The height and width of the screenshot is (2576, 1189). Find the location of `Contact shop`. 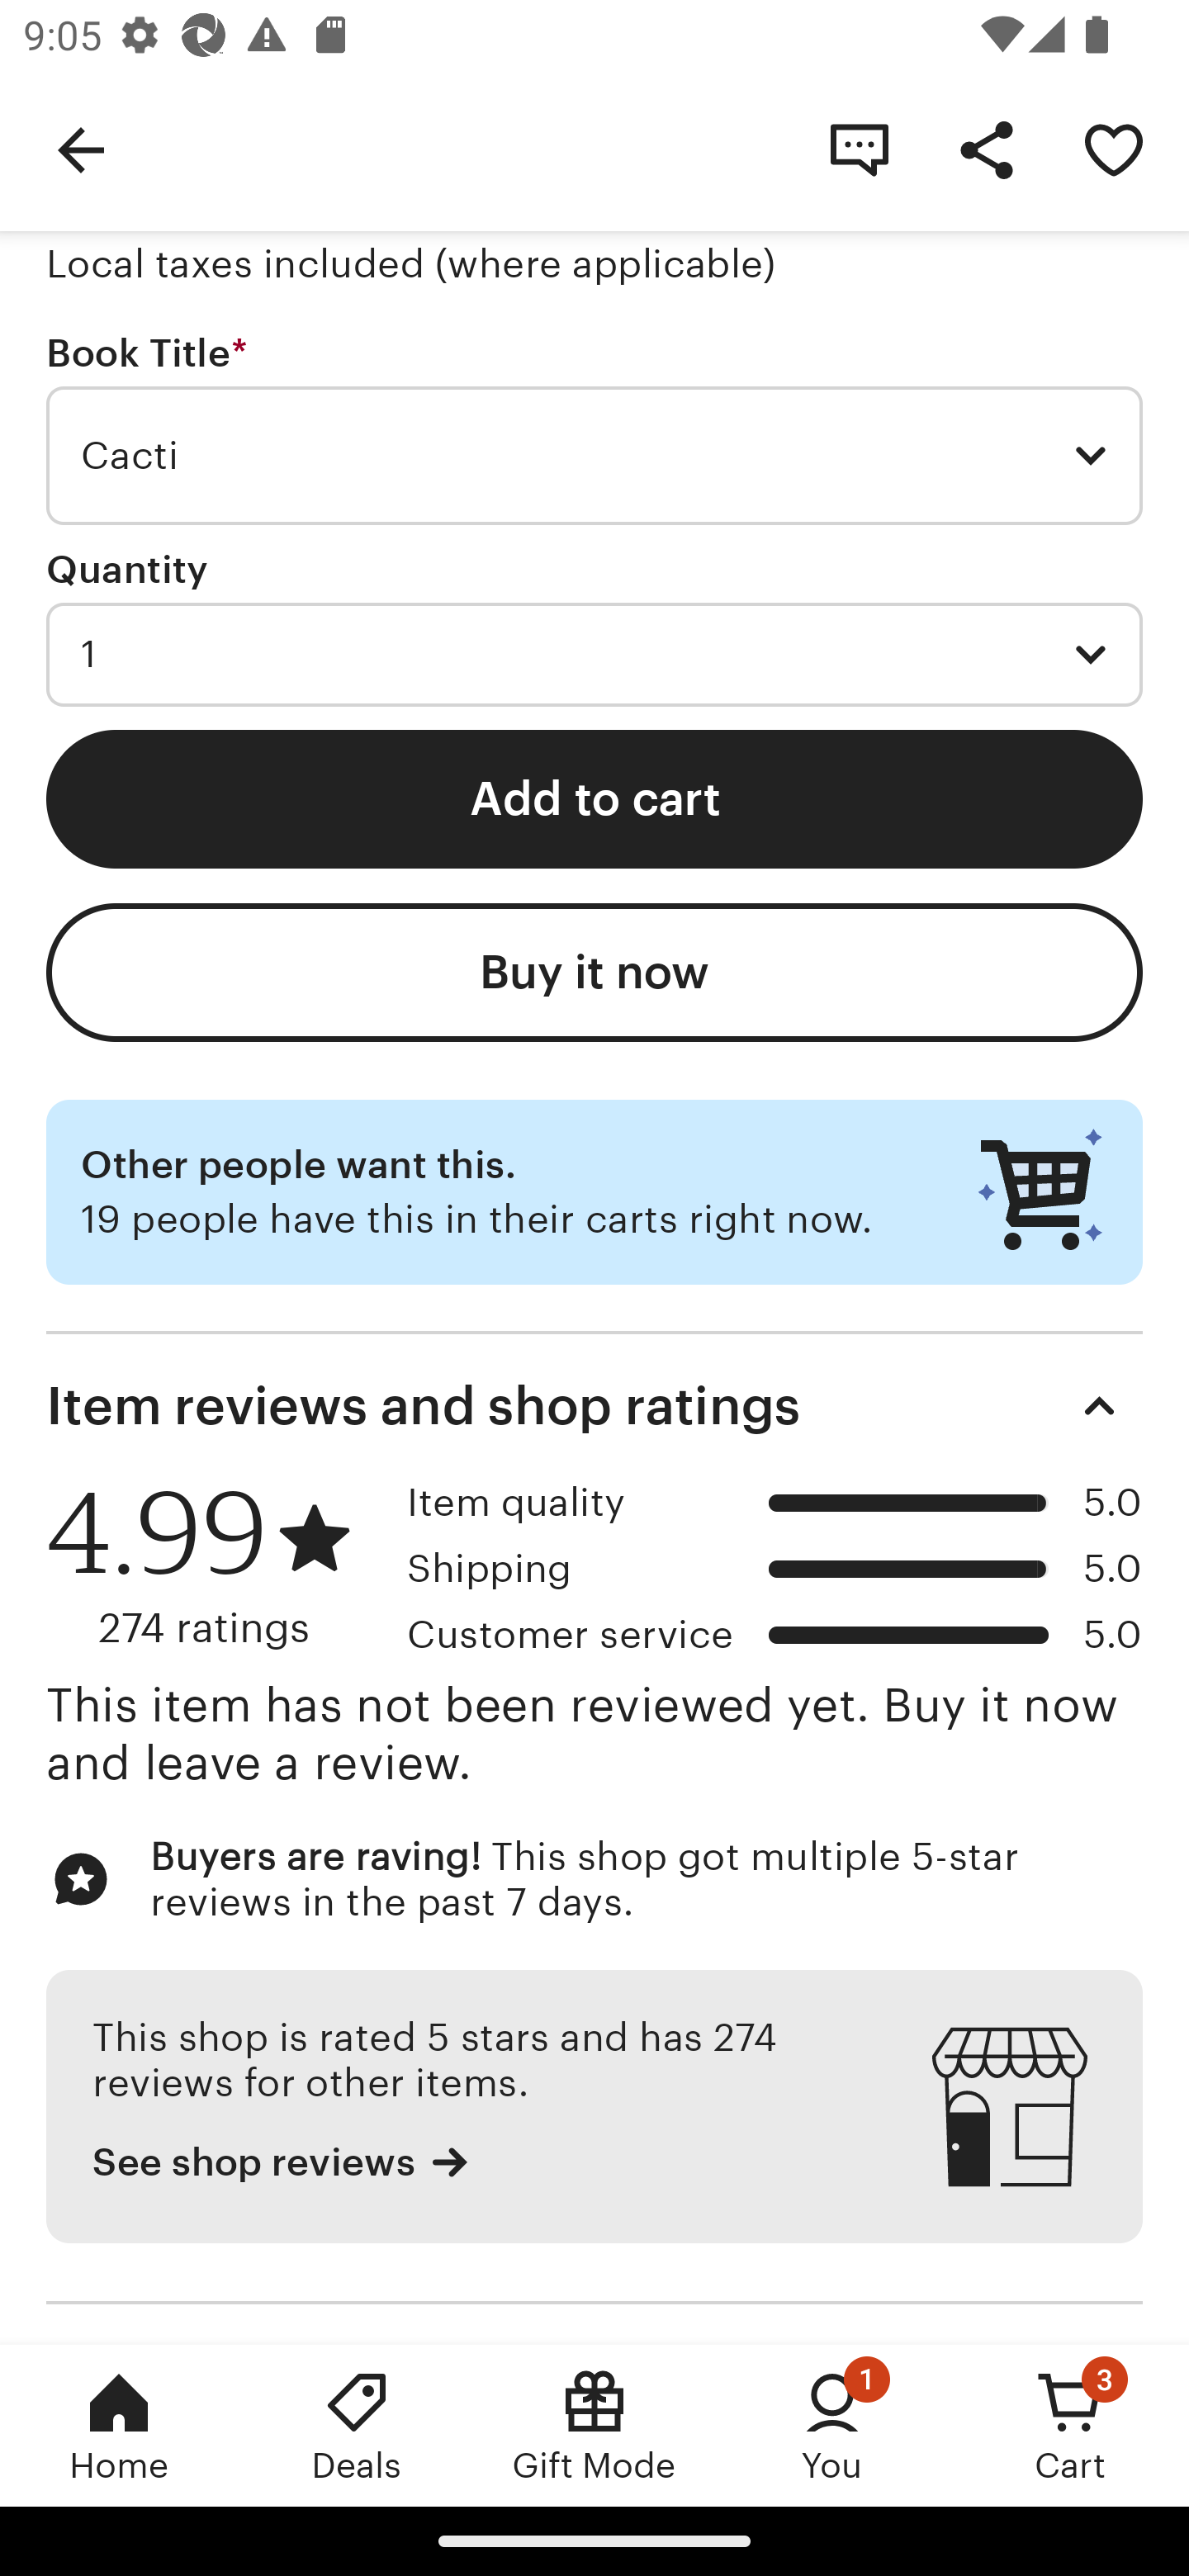

Contact shop is located at coordinates (859, 149).